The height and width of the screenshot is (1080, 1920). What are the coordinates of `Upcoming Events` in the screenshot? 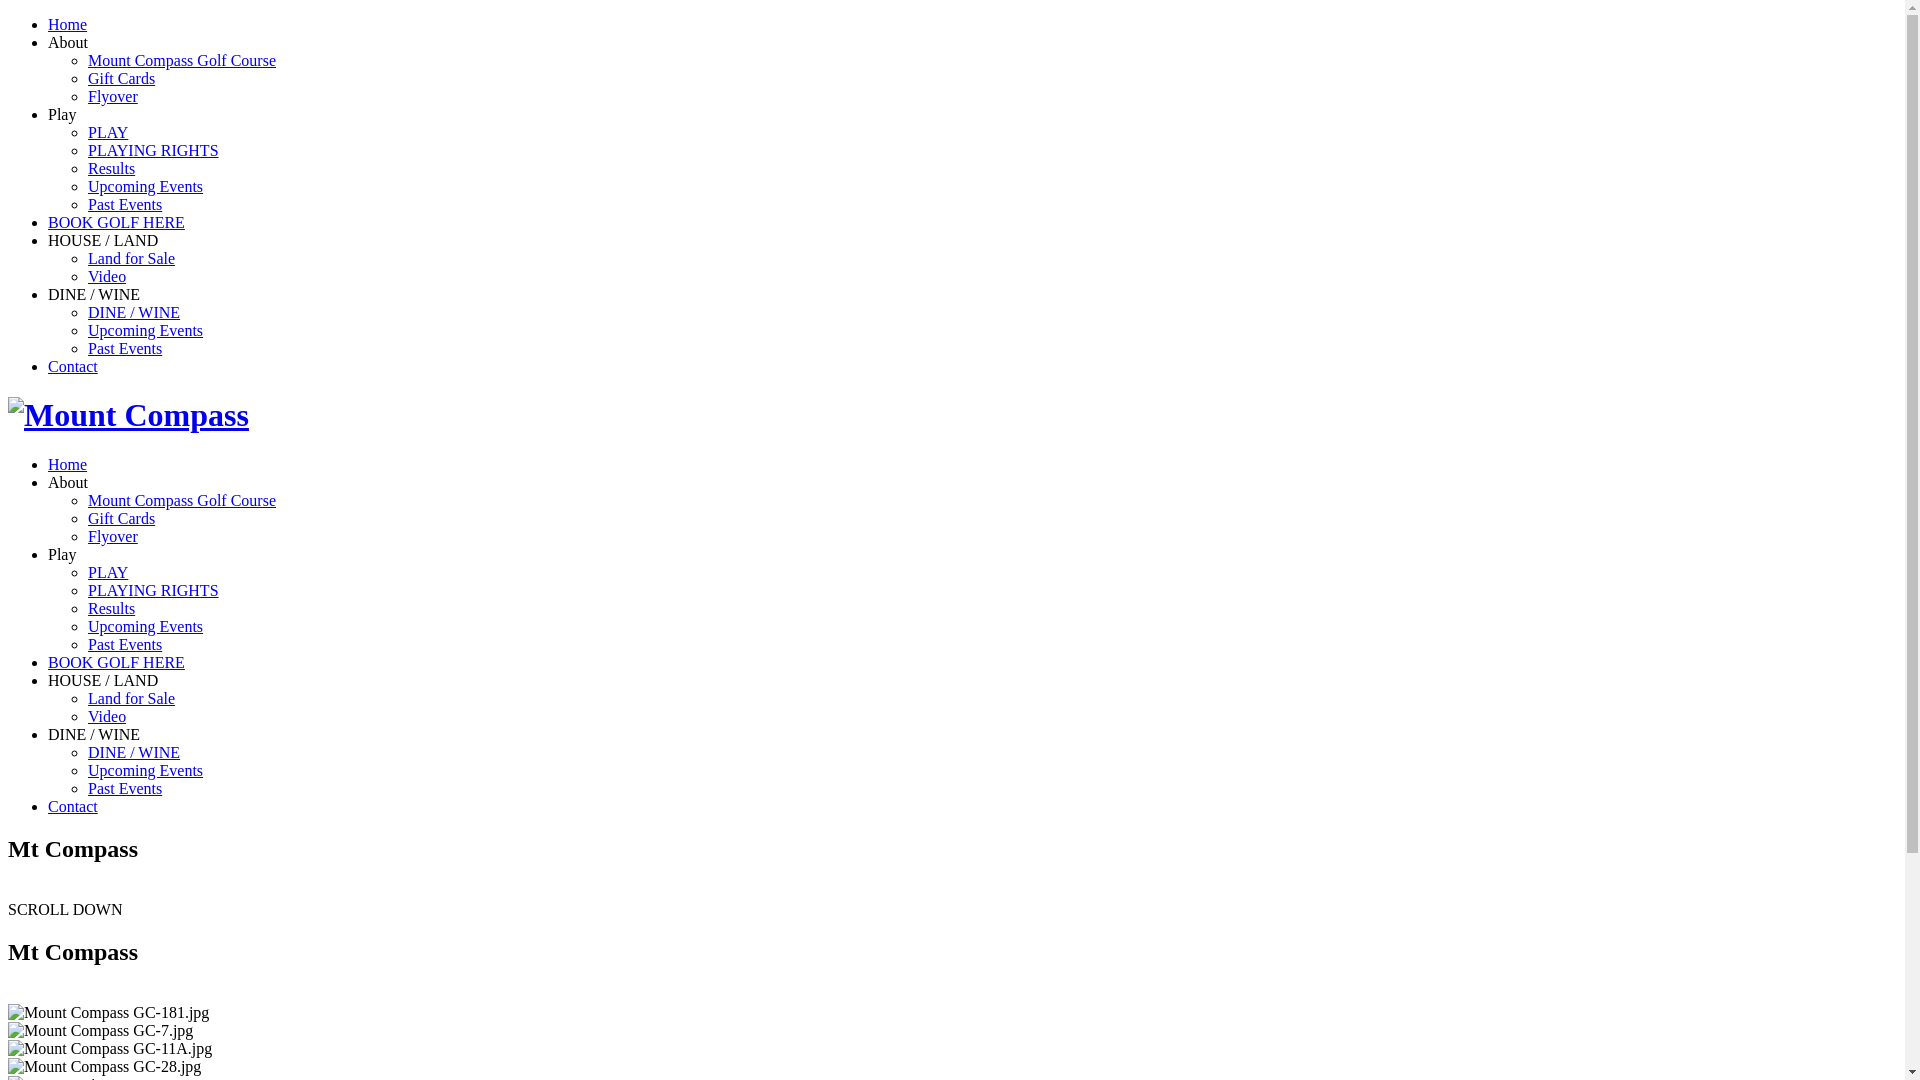 It's located at (146, 330).